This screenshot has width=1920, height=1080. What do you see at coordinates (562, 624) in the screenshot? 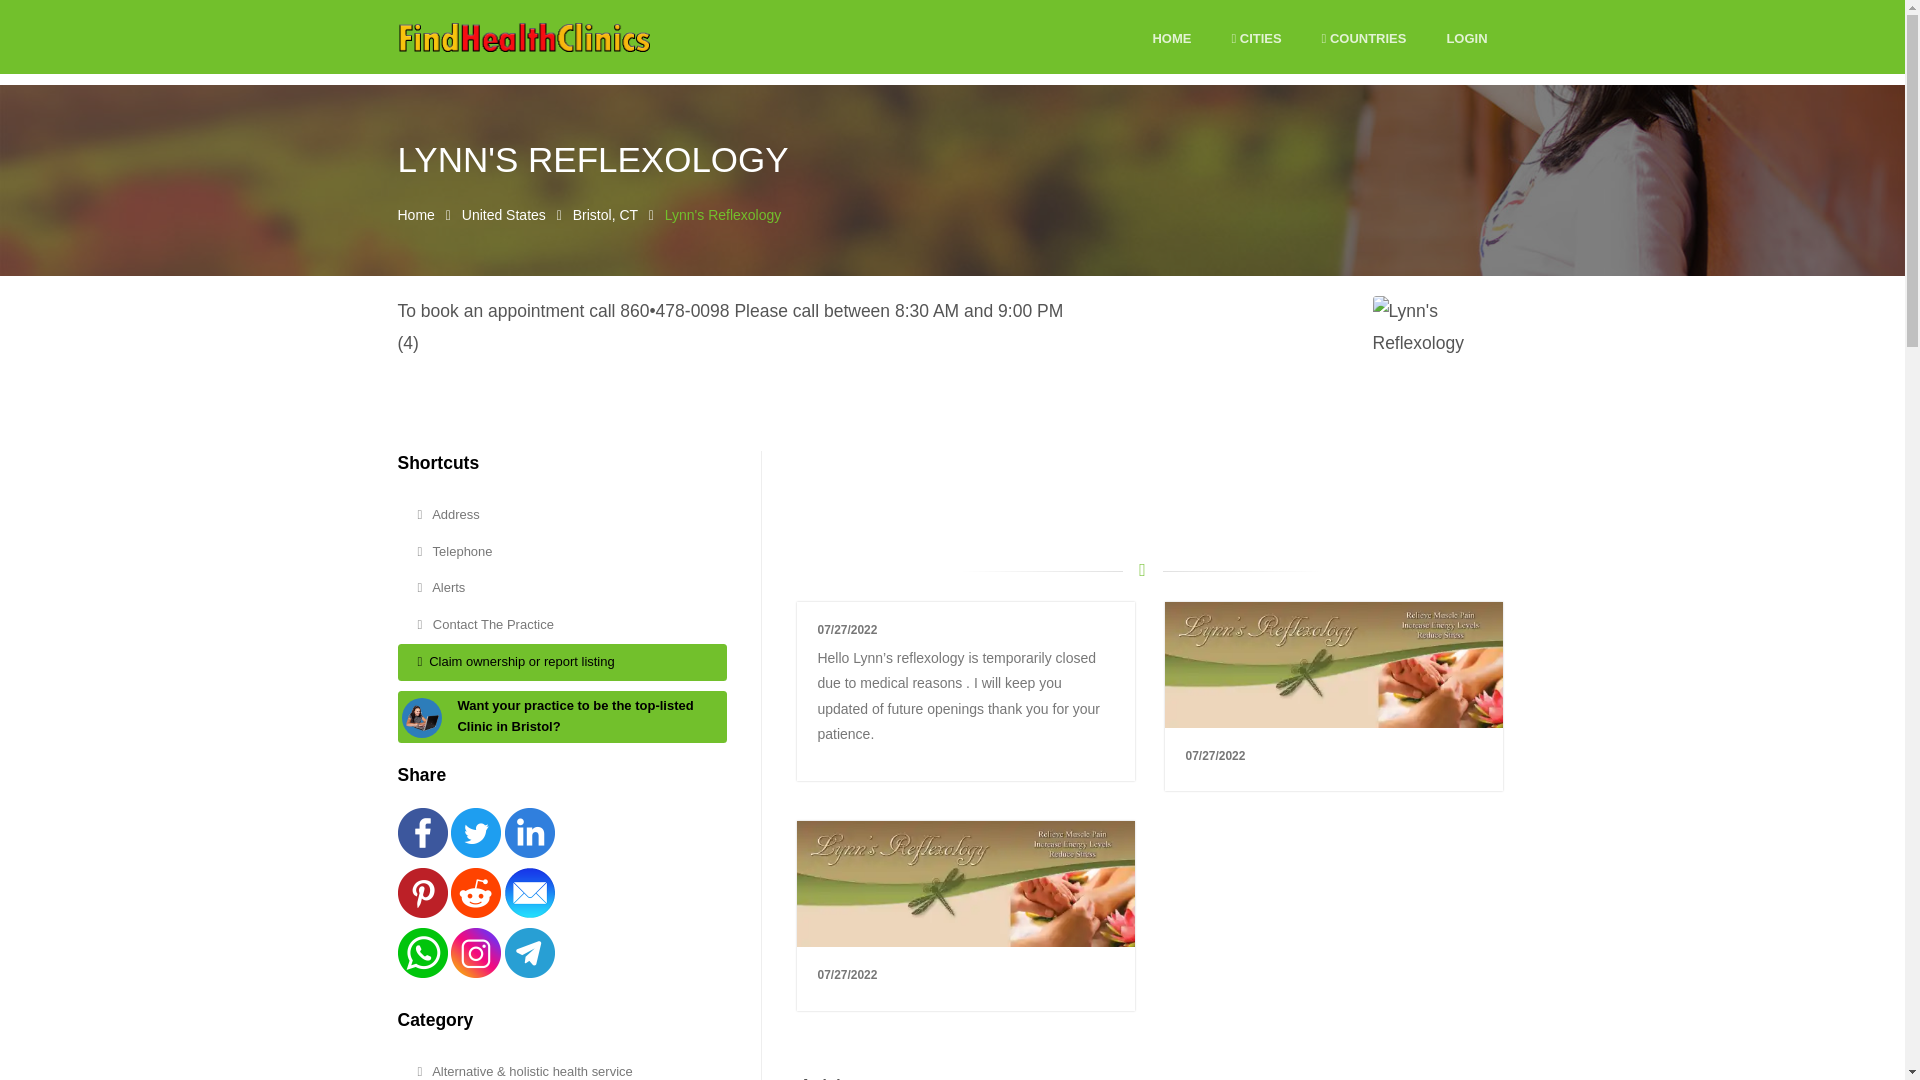
I see `Contact The Practice` at bounding box center [562, 624].